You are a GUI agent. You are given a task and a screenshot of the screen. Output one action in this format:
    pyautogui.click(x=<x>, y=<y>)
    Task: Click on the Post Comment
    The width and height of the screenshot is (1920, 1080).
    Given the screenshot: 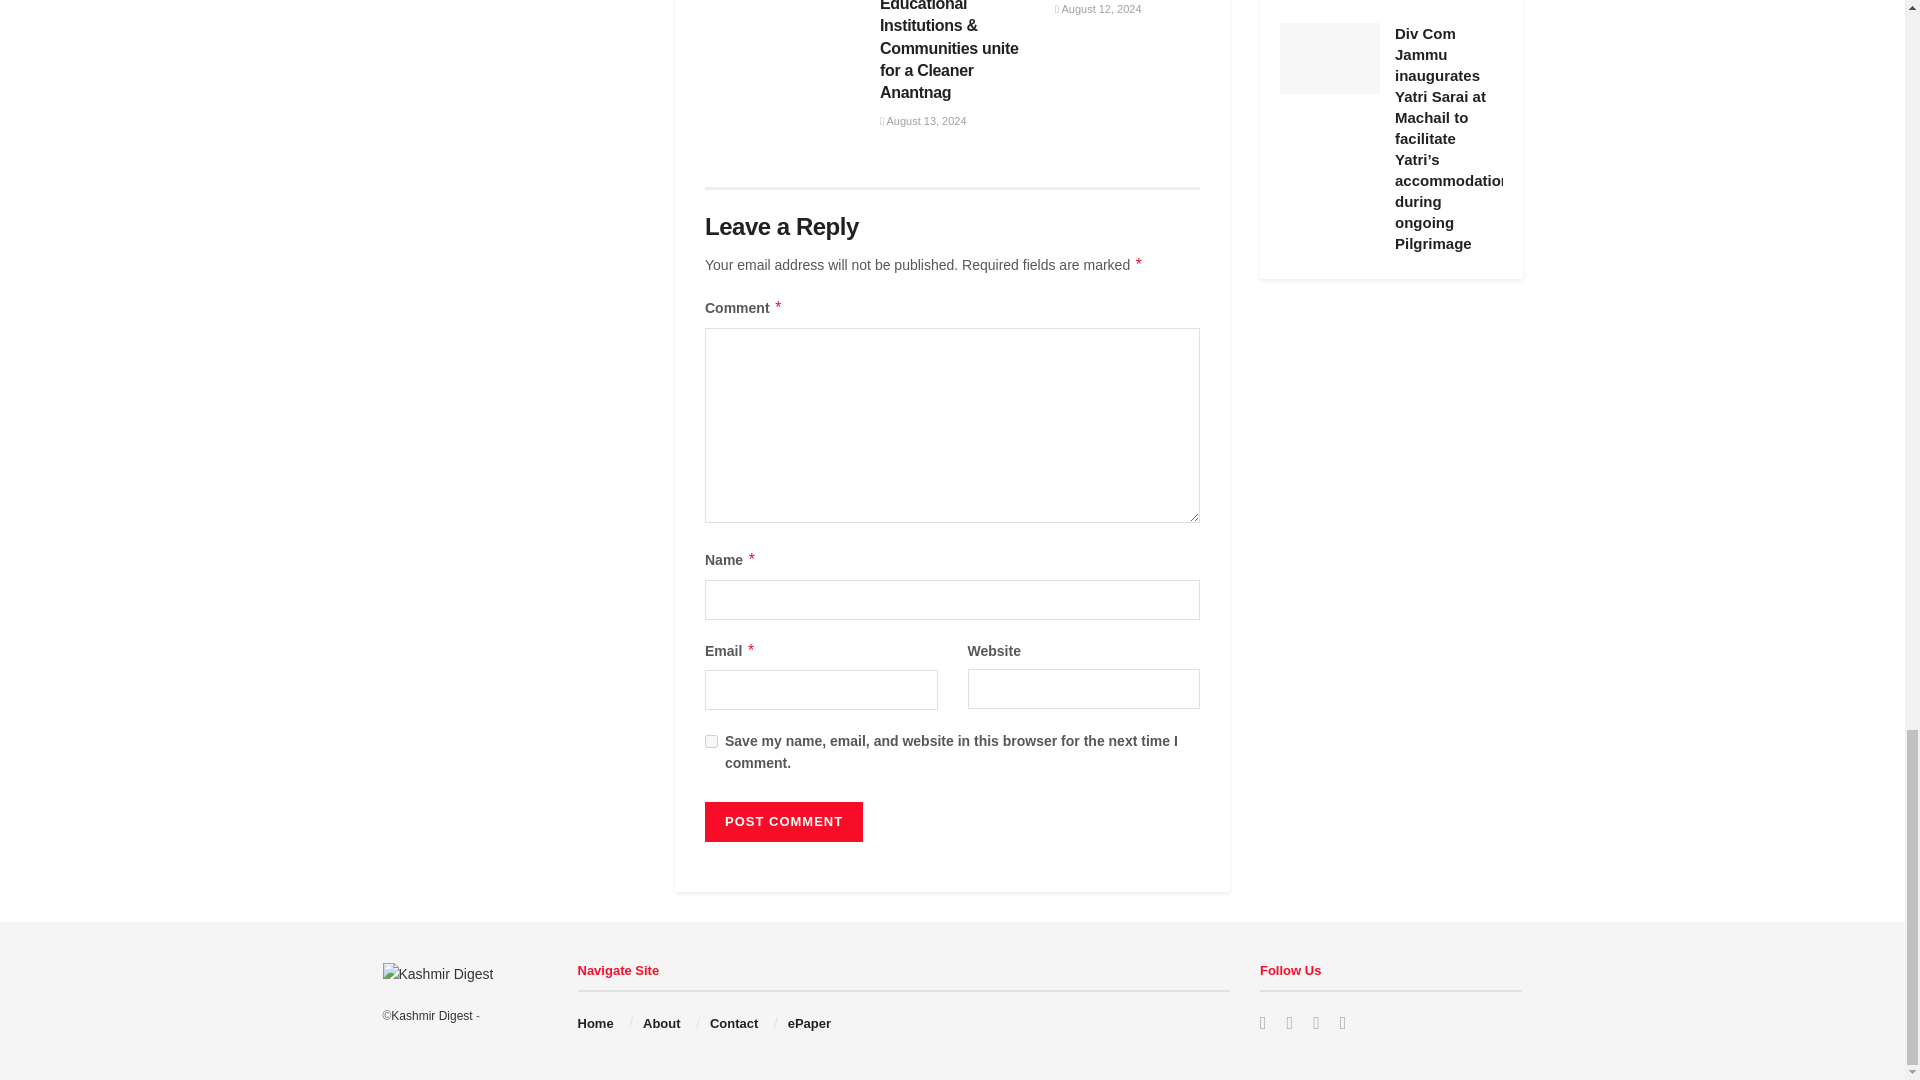 What is the action you would take?
    pyautogui.click(x=783, y=822)
    